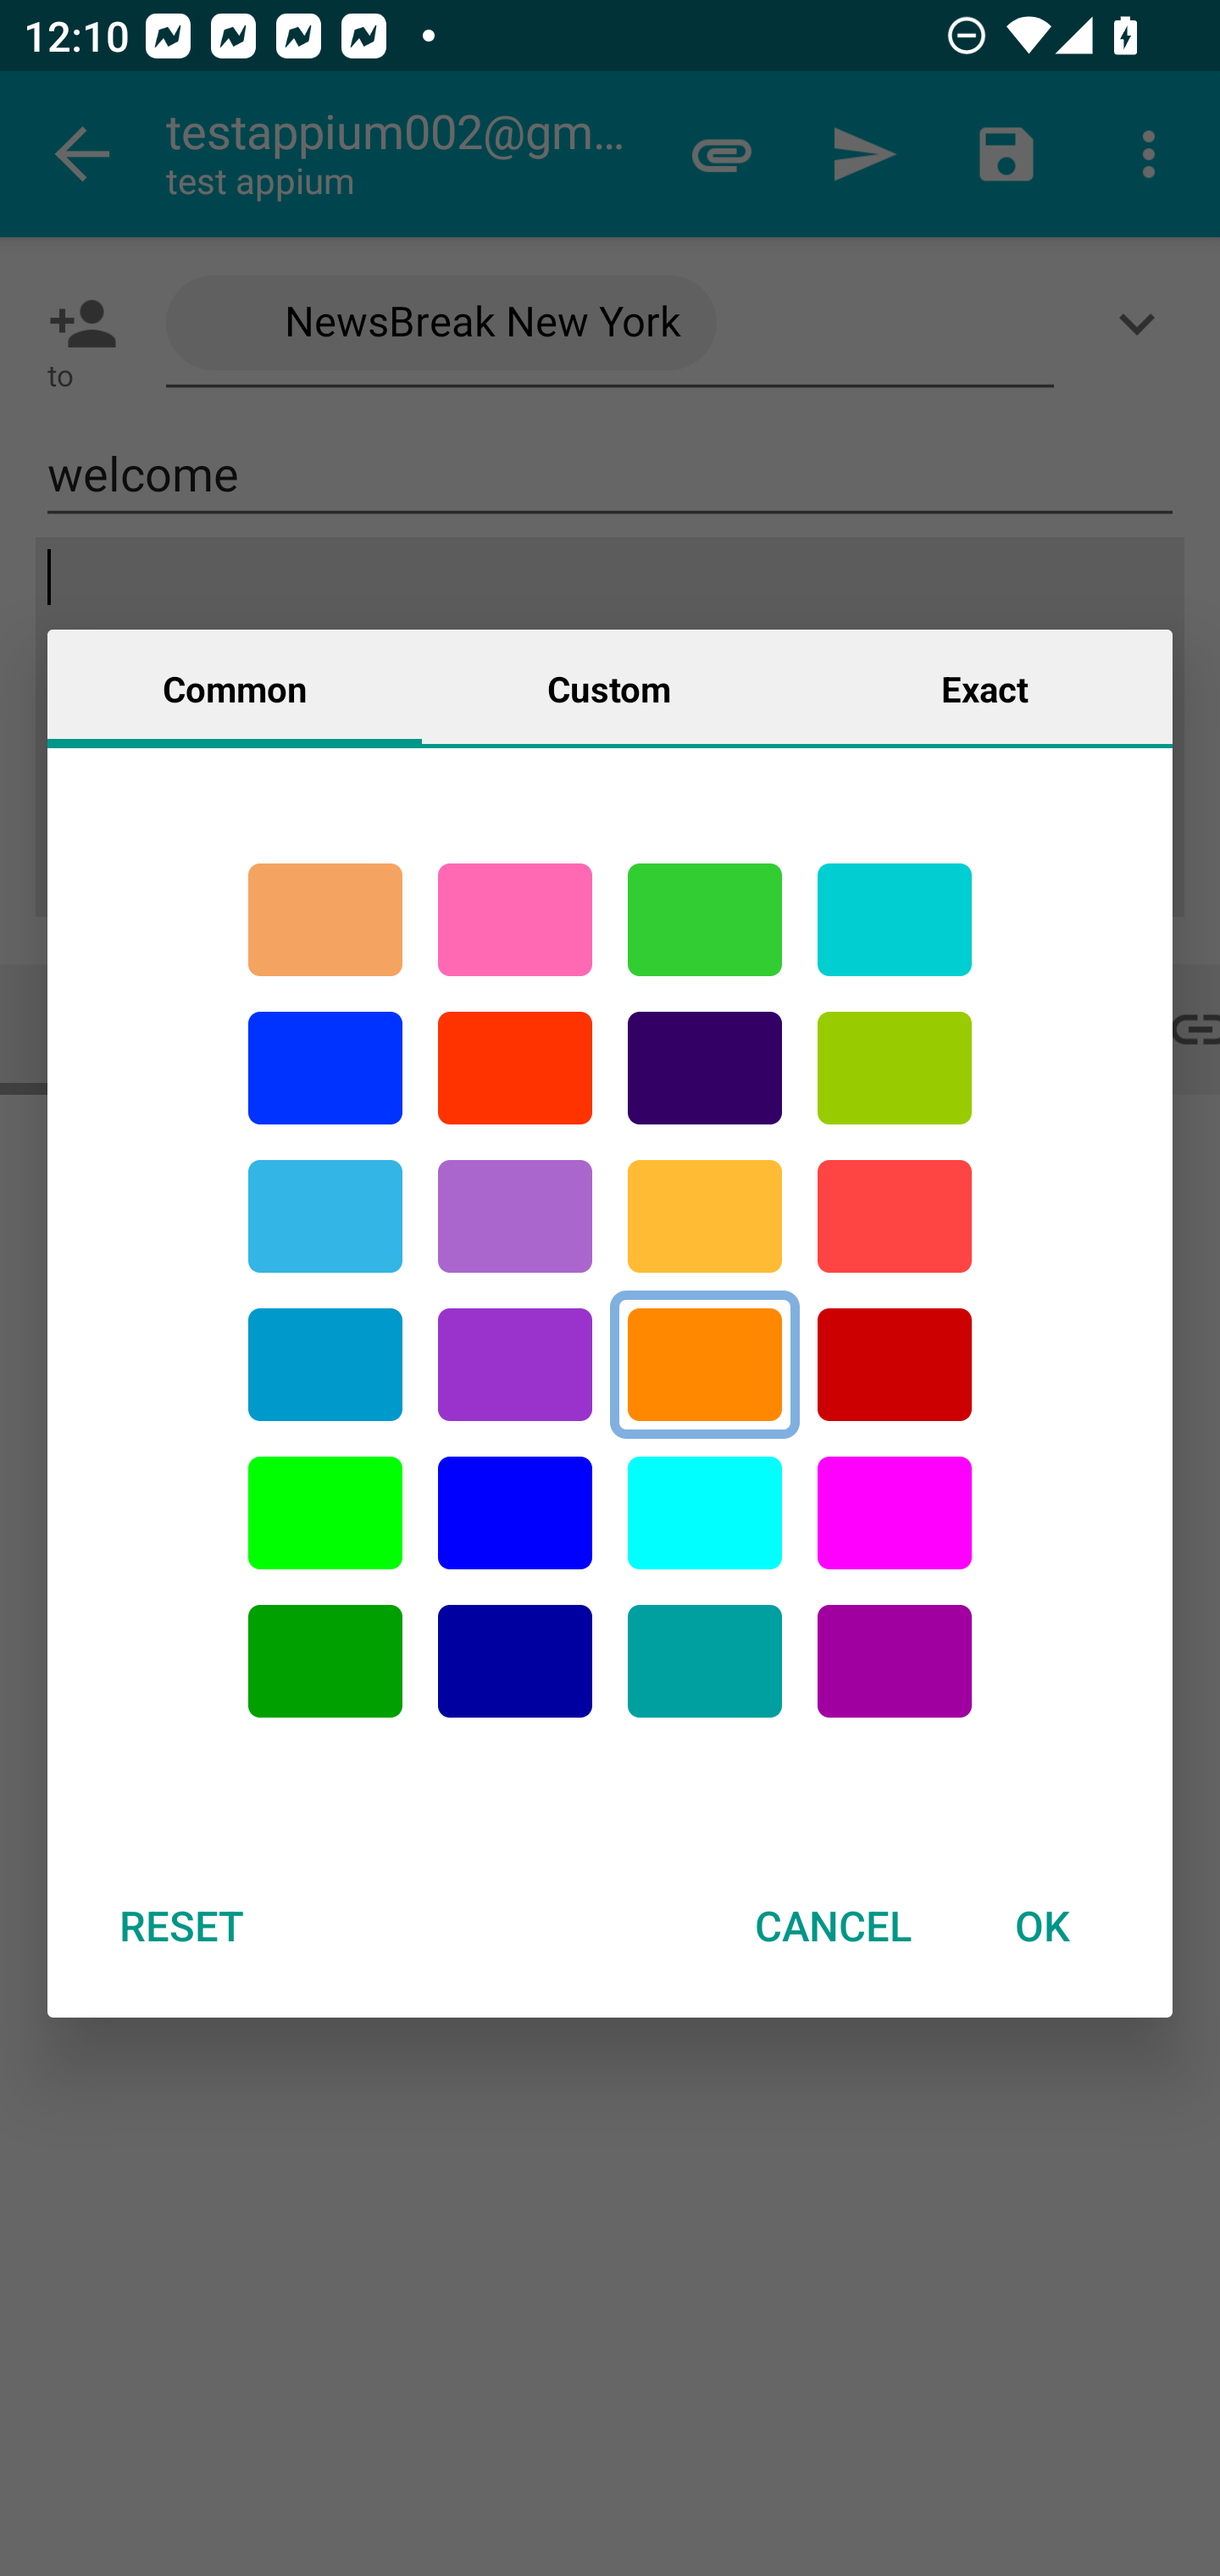 This screenshot has width=1220, height=2576. Describe the element at coordinates (609, 687) in the screenshot. I see `Custom` at that location.